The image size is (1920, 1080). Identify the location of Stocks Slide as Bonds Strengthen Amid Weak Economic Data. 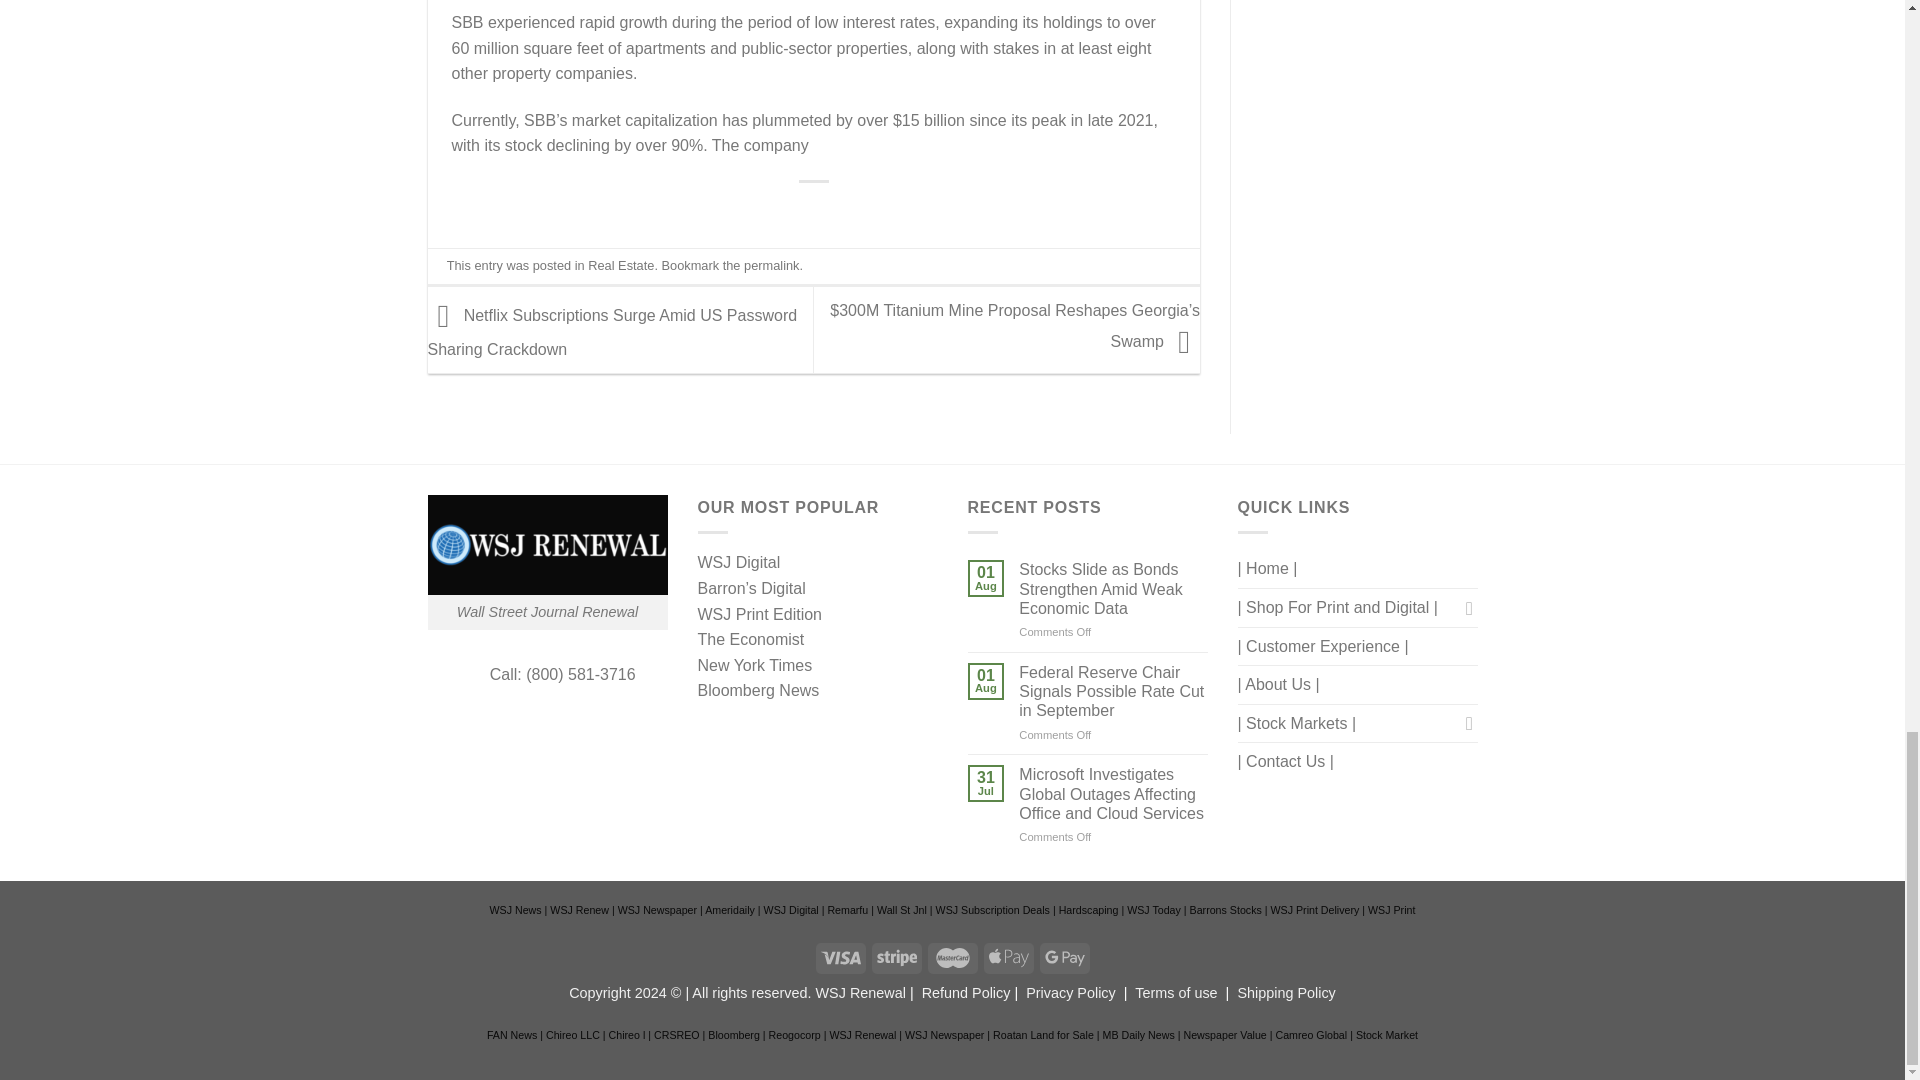
(1113, 588).